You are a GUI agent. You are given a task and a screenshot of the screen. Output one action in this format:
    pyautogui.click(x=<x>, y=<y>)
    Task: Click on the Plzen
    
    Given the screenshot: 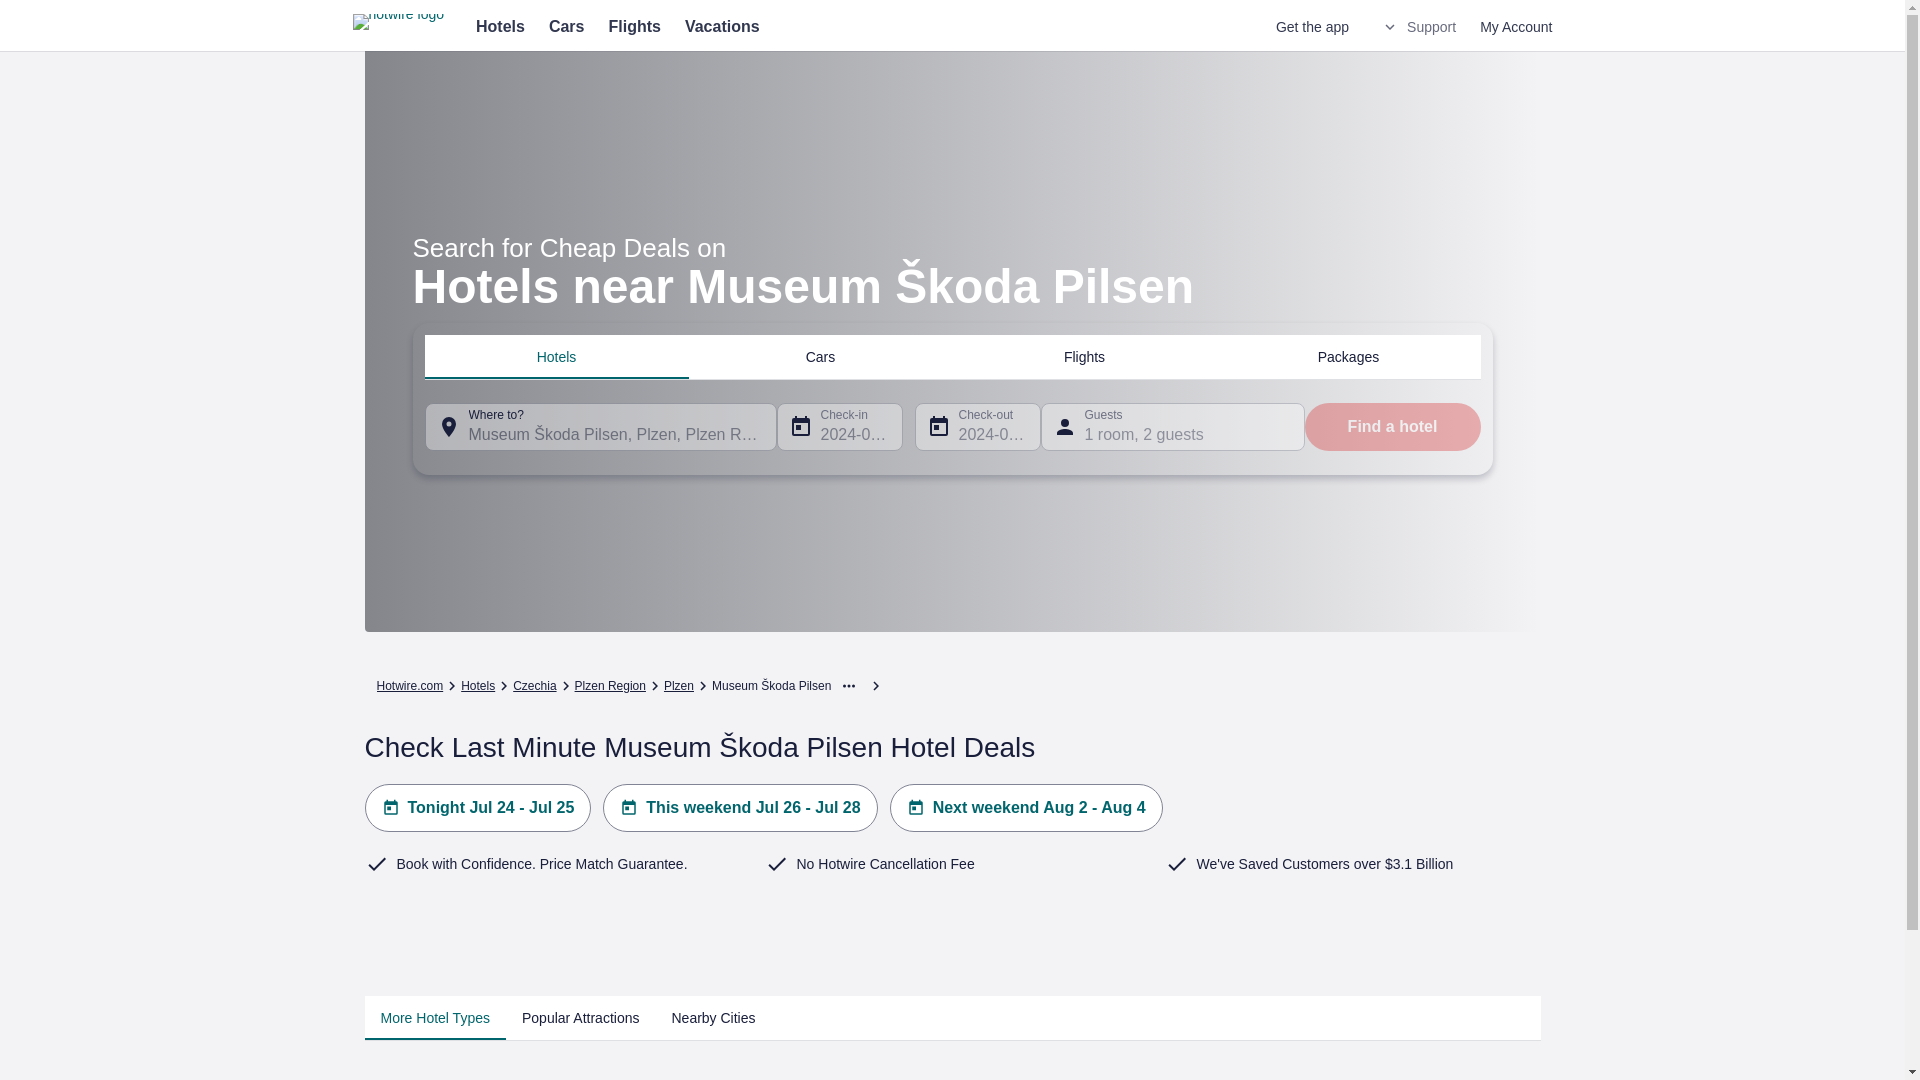 What is the action you would take?
    pyautogui.click(x=678, y=686)
    